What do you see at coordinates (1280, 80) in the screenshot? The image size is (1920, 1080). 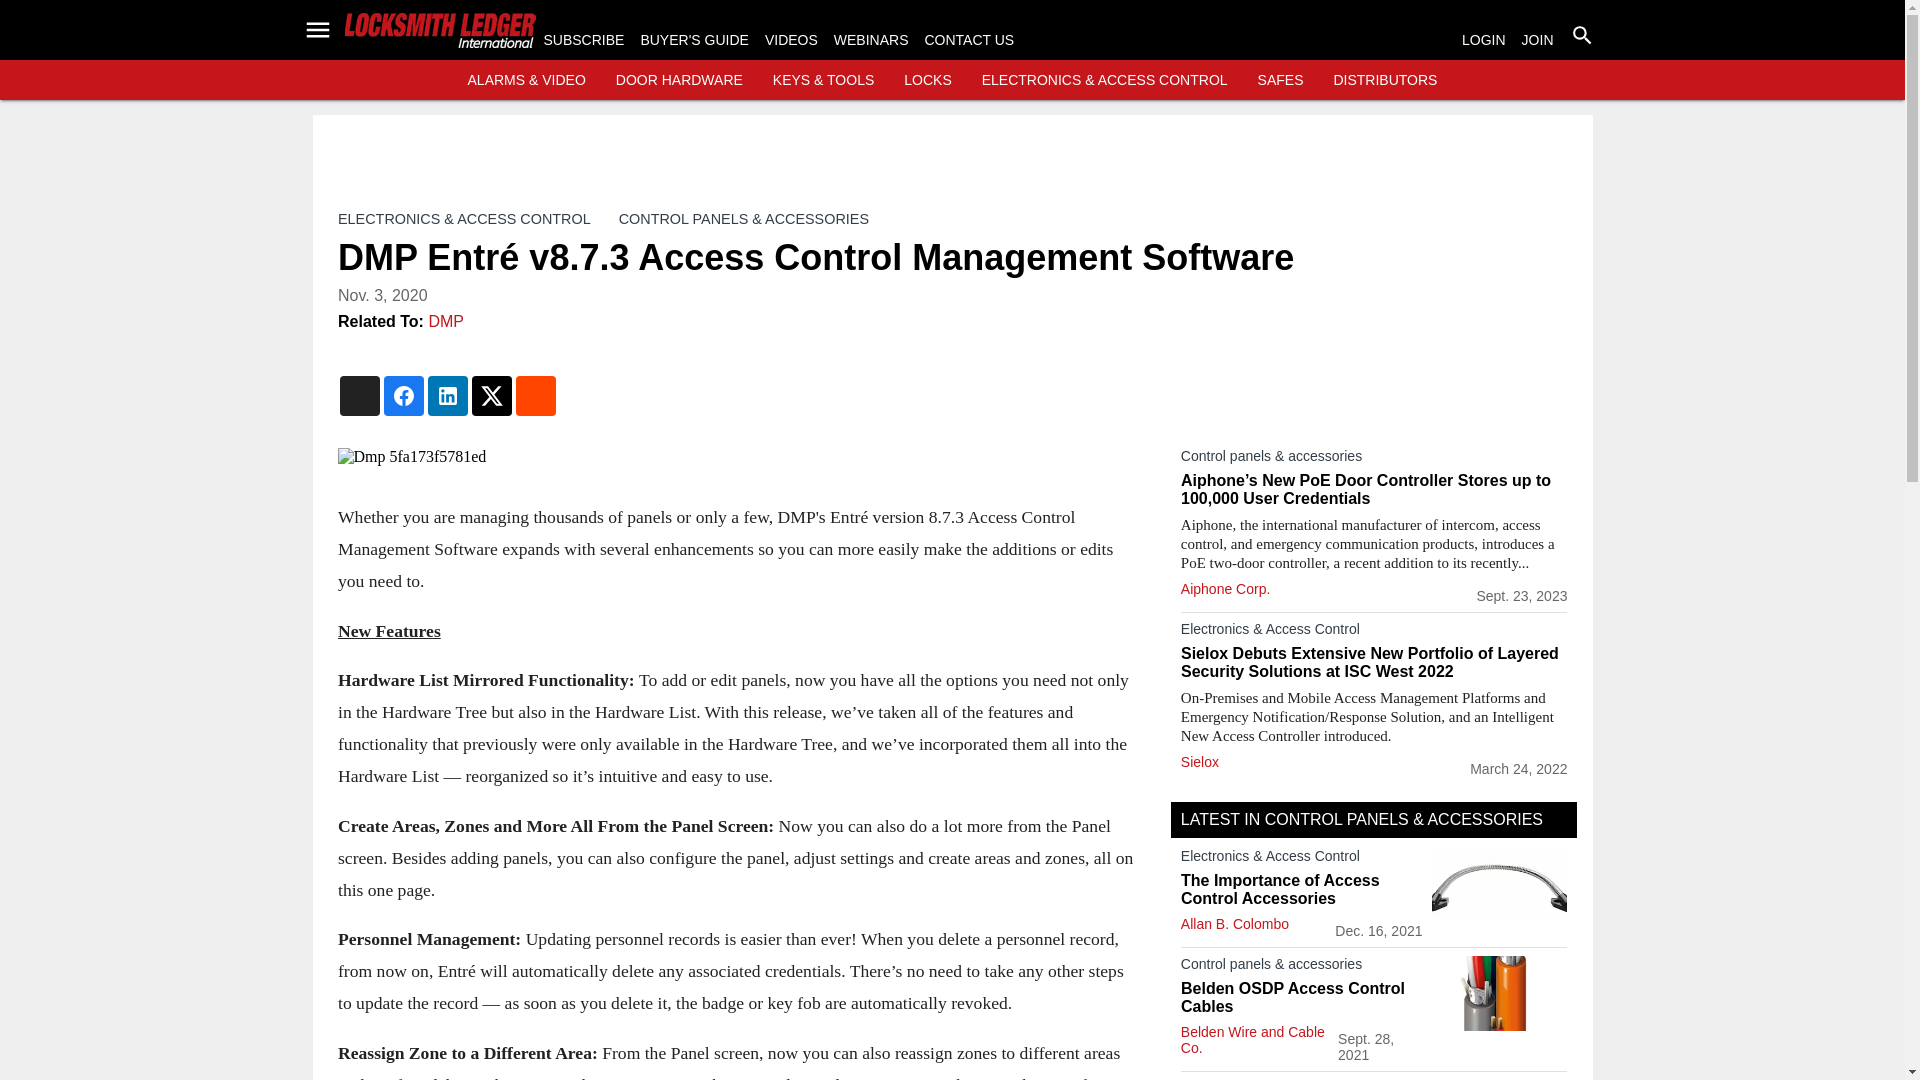 I see `SAFES` at bounding box center [1280, 80].